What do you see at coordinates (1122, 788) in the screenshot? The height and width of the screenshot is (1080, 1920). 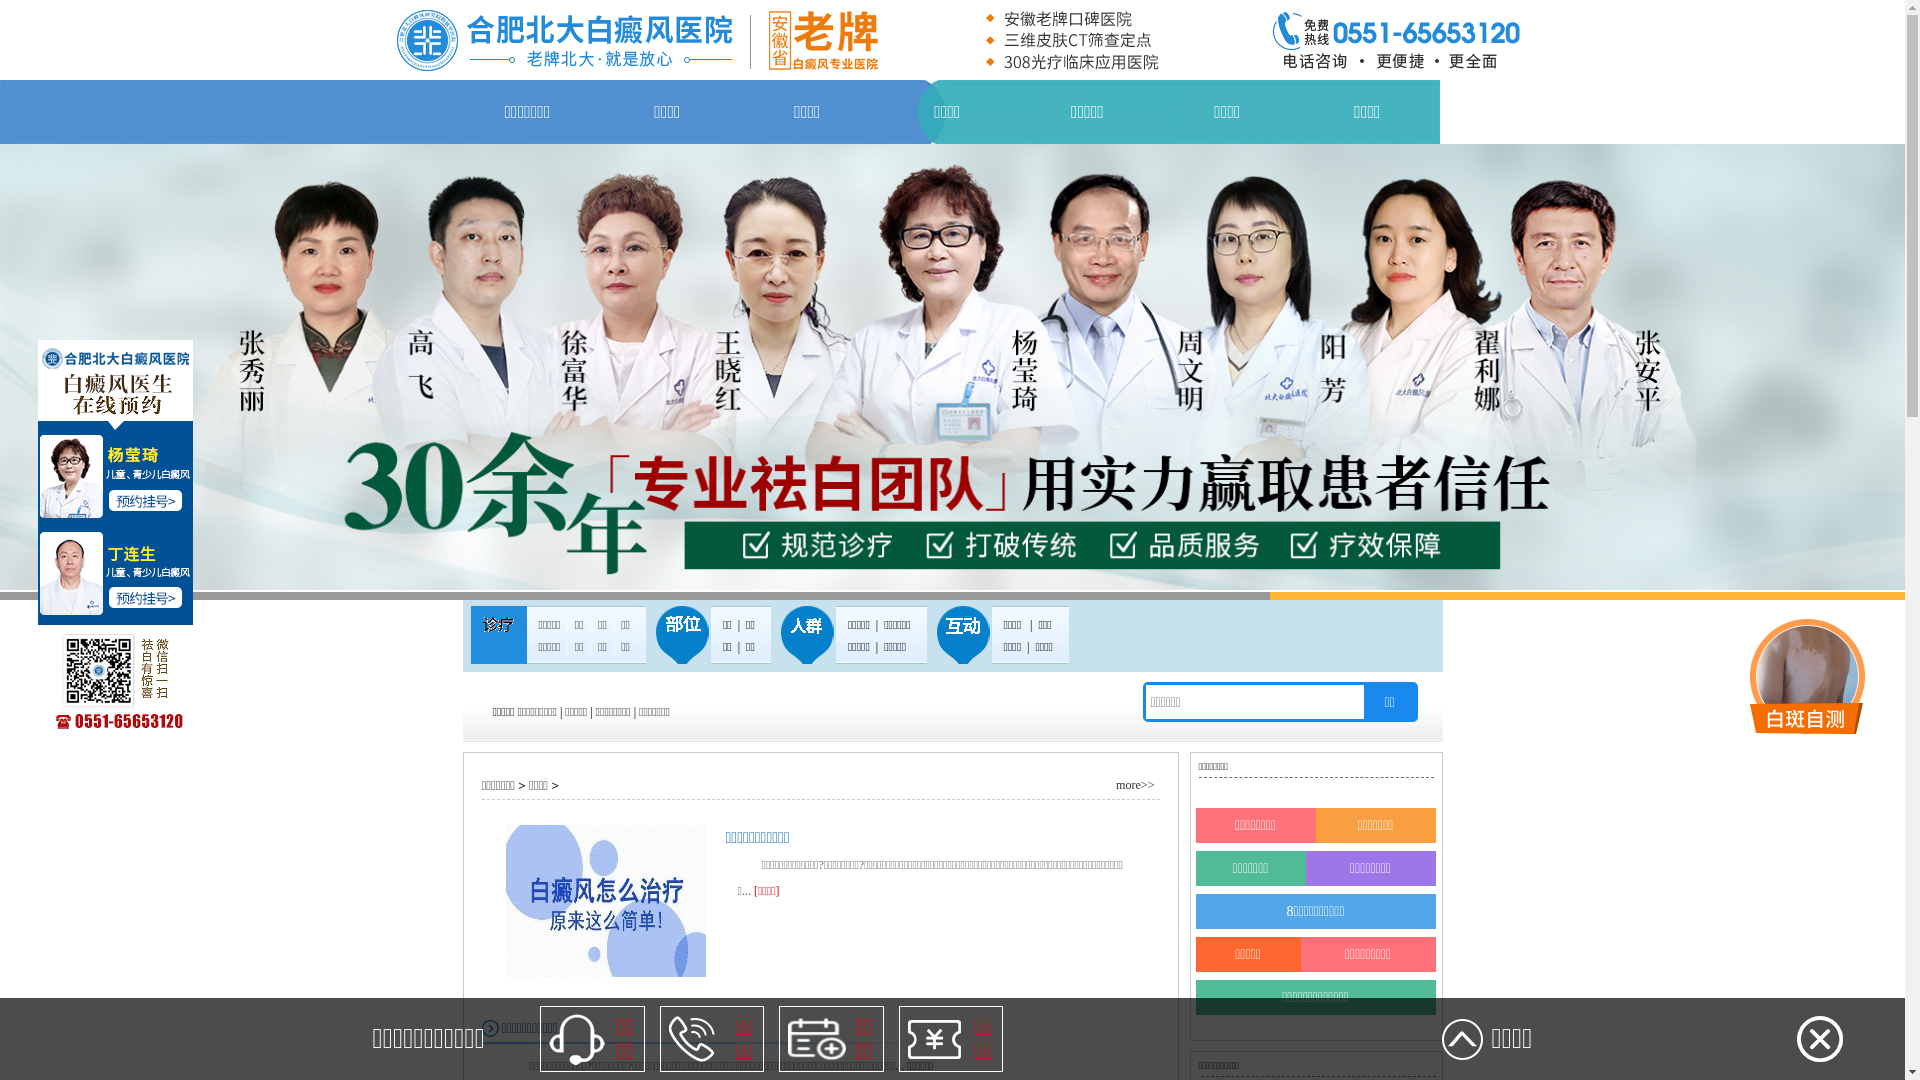 I see `more>>` at bounding box center [1122, 788].